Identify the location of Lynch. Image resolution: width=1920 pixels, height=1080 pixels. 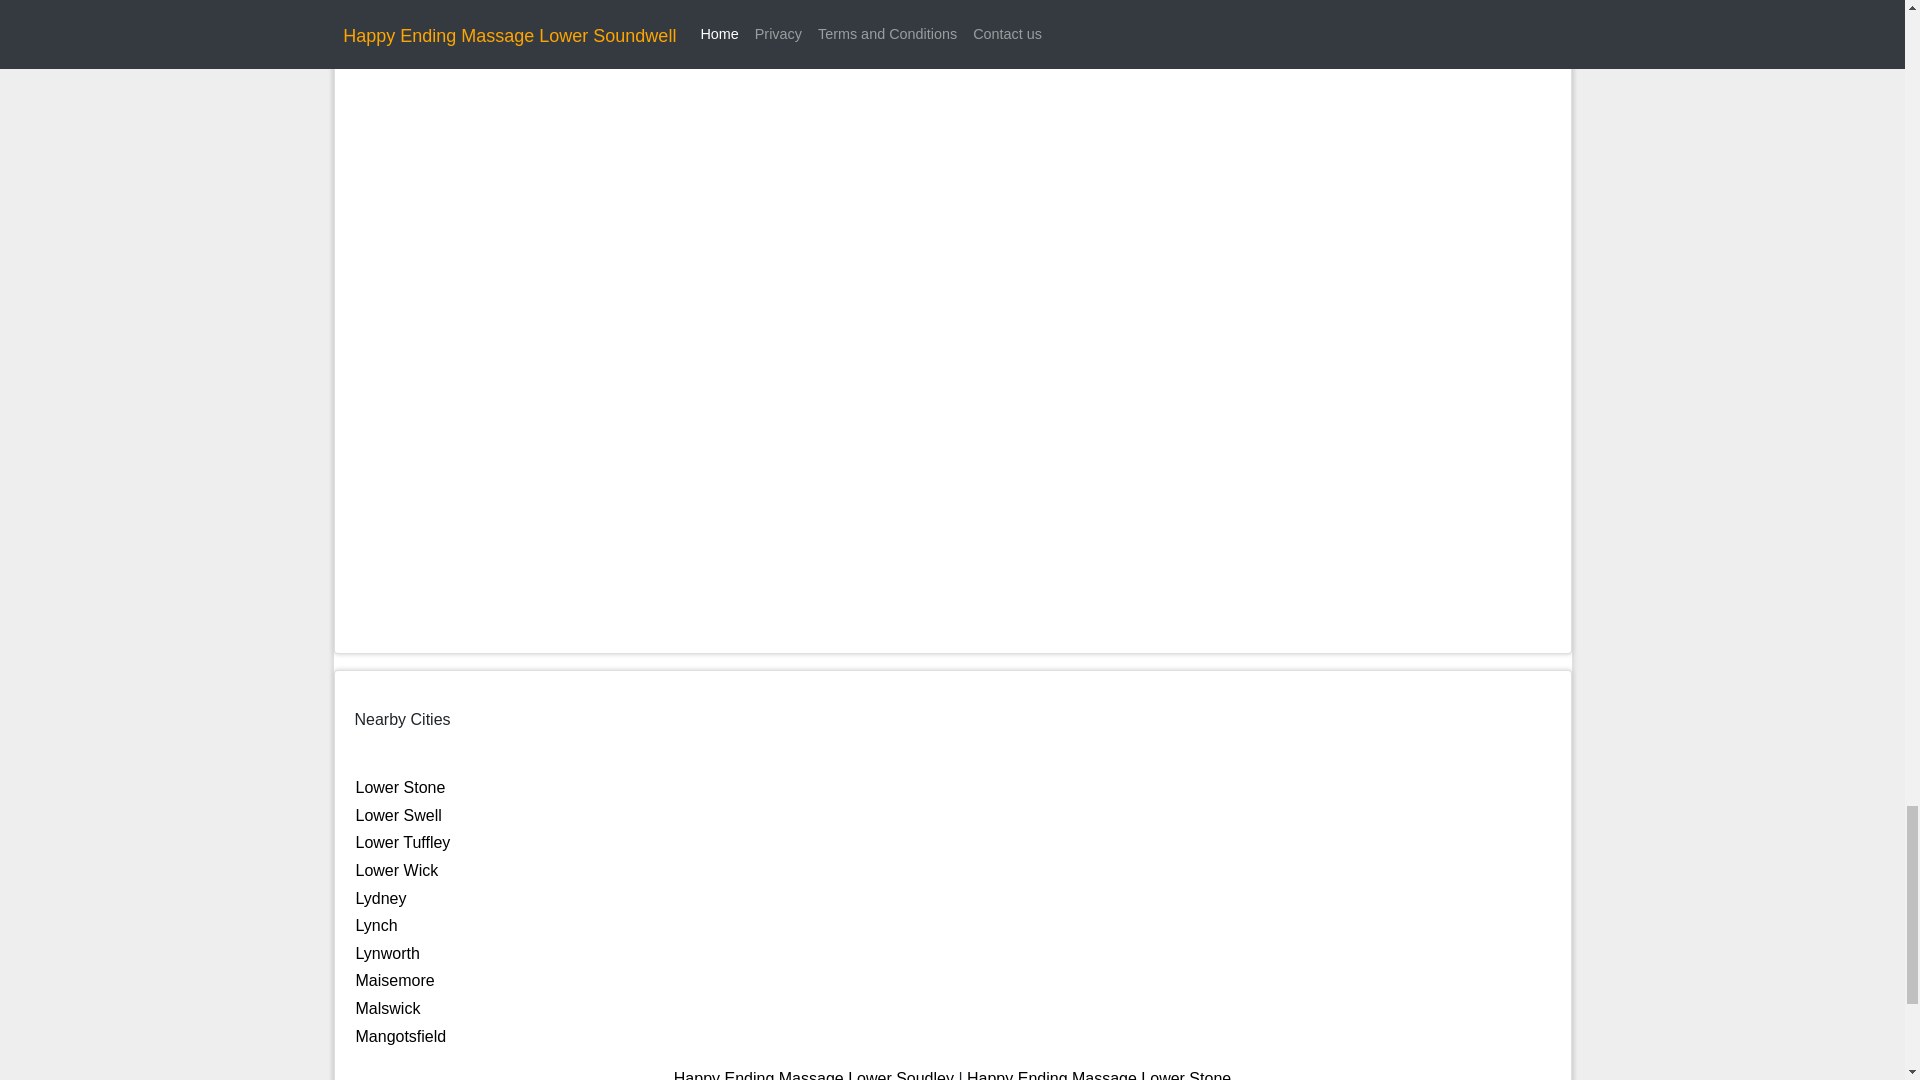
(376, 925).